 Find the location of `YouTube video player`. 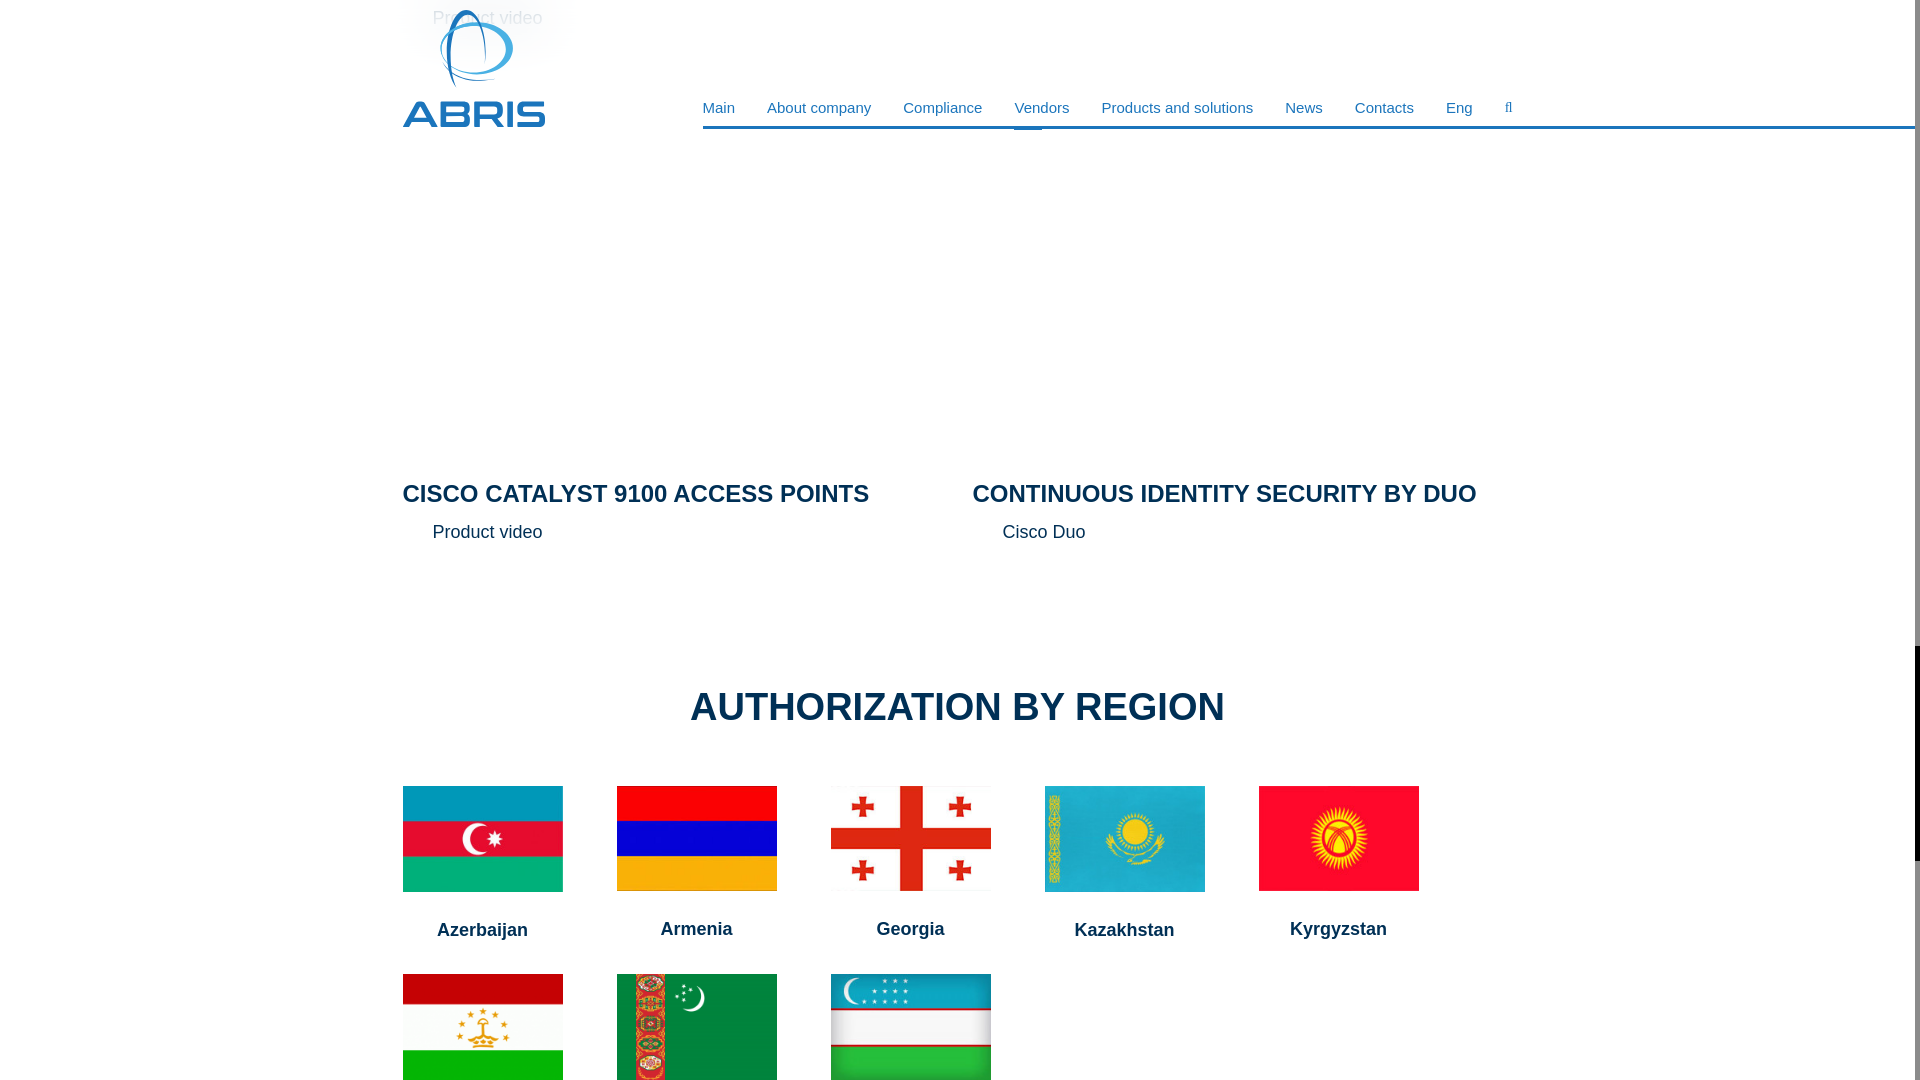

YouTube video player is located at coordinates (1242, 271).